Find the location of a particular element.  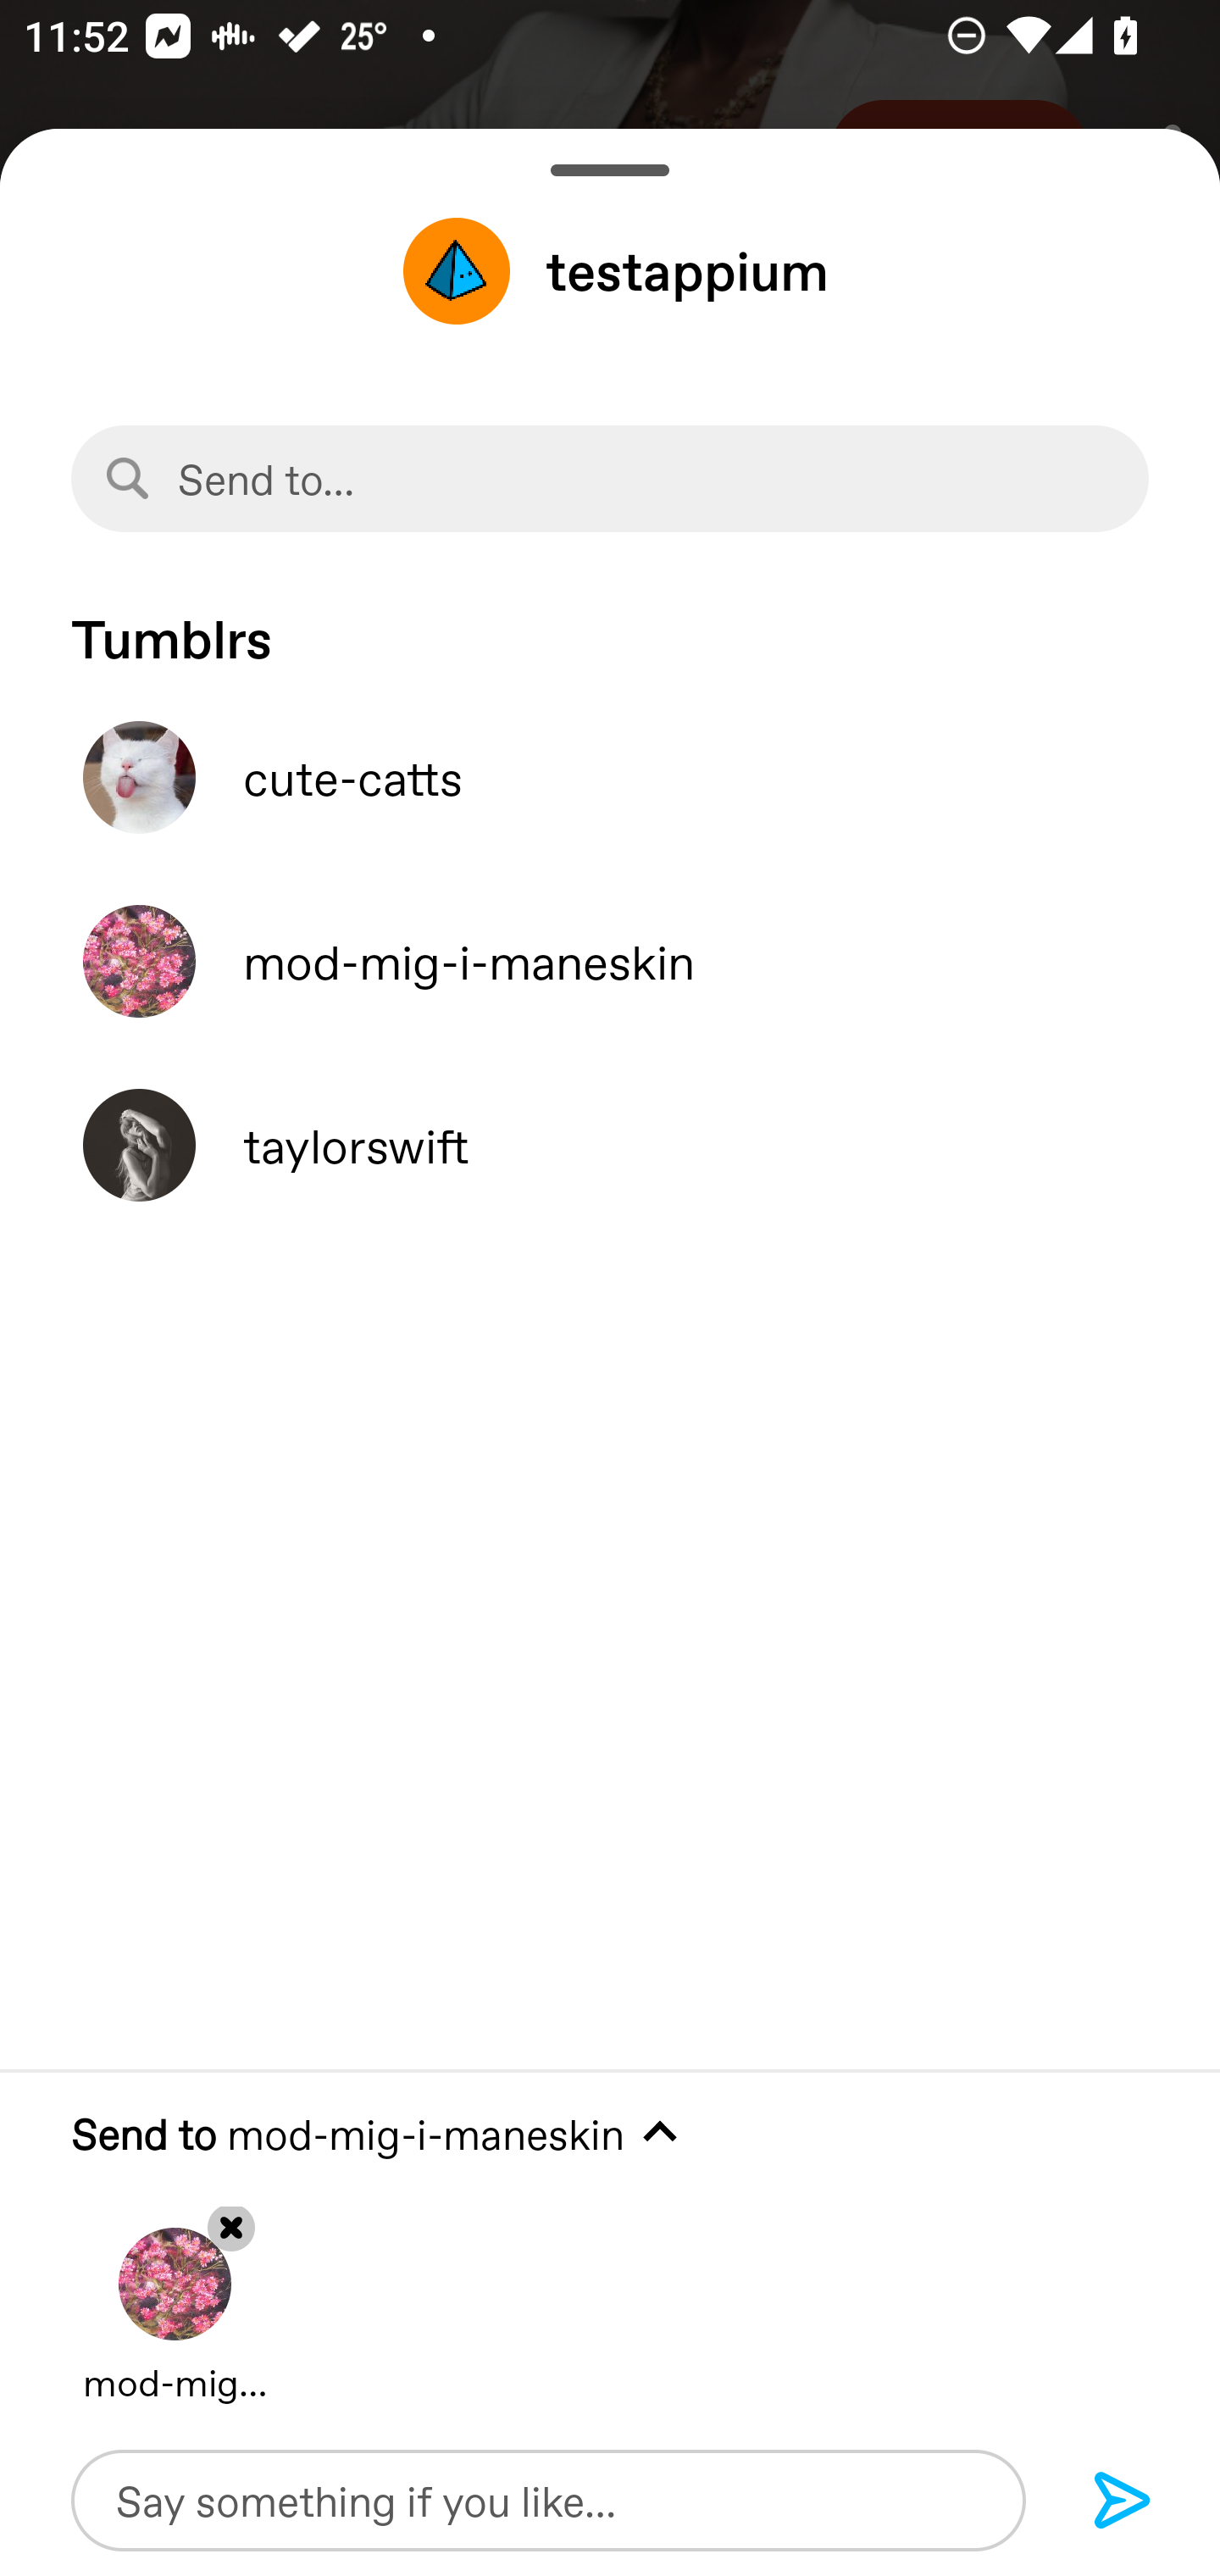

testappium is located at coordinates (610, 270).